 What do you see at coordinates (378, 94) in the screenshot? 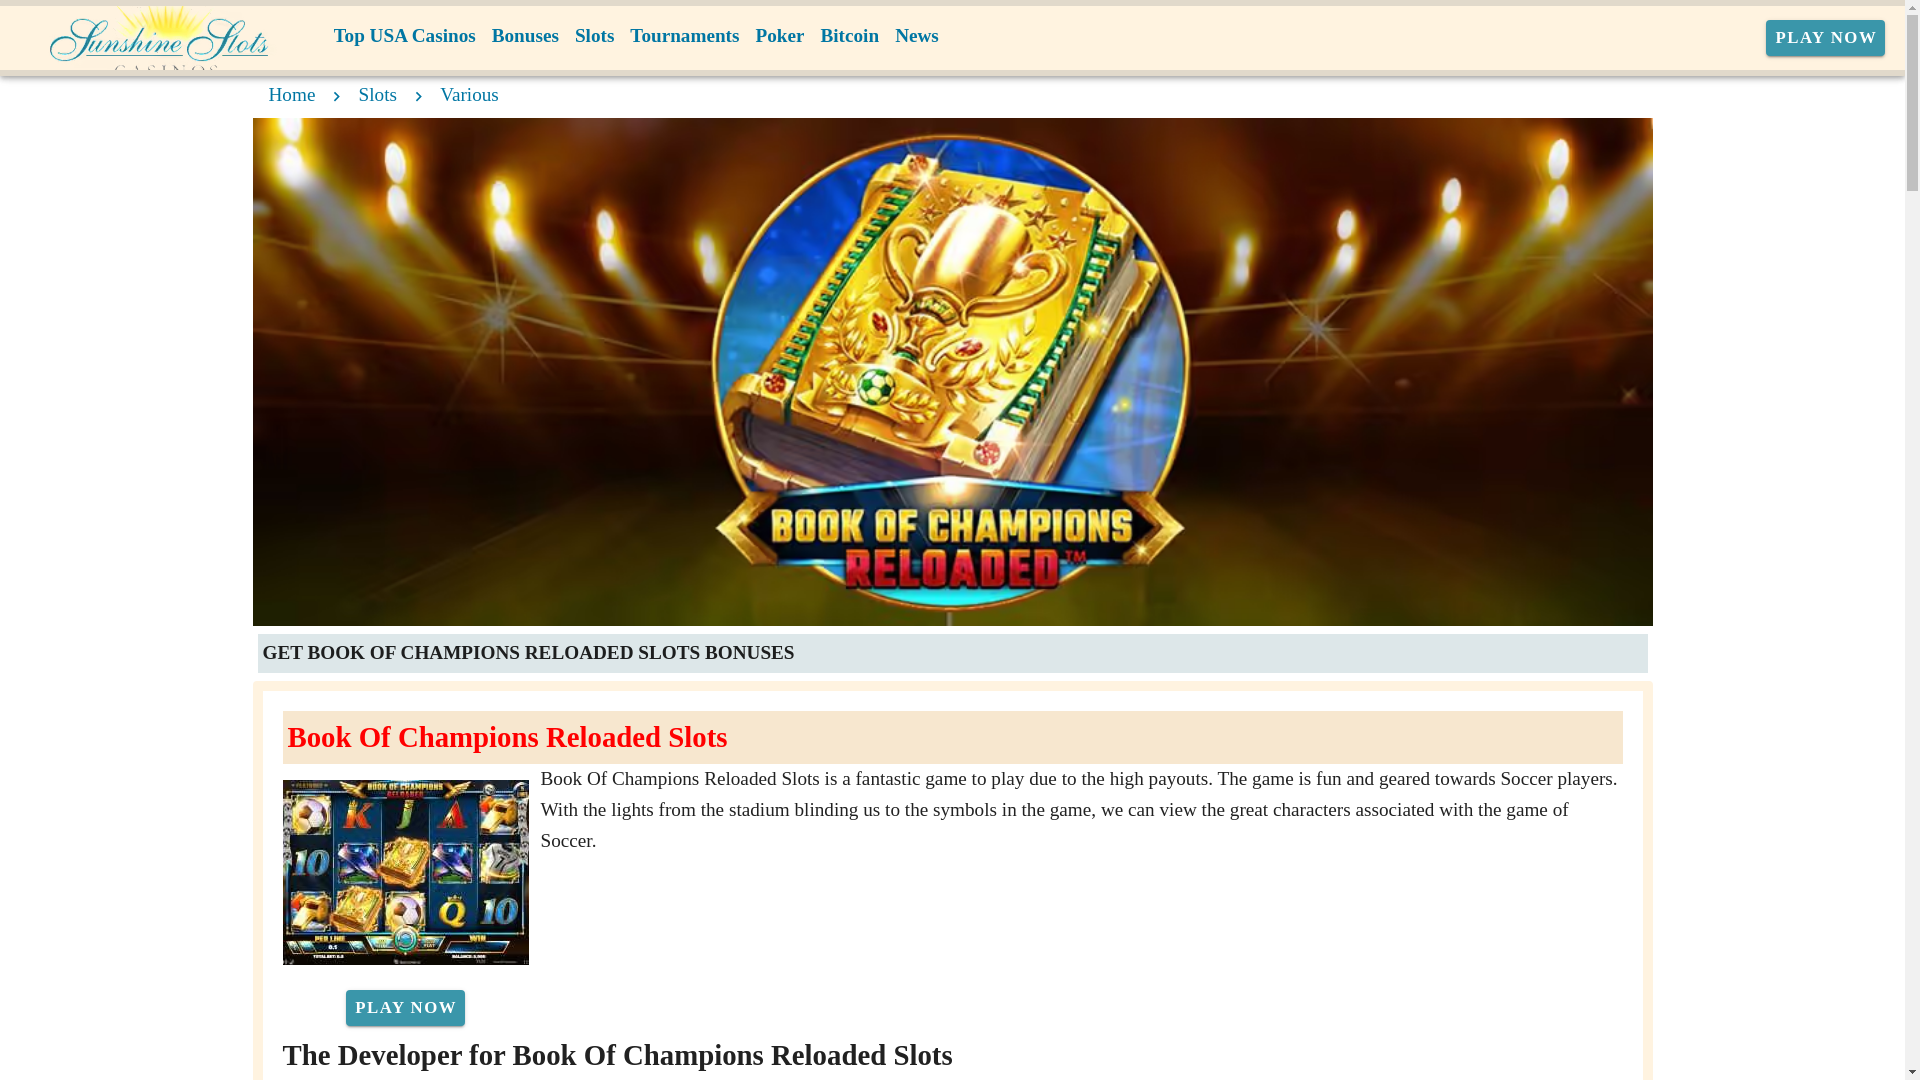
I see `Slots` at bounding box center [378, 94].